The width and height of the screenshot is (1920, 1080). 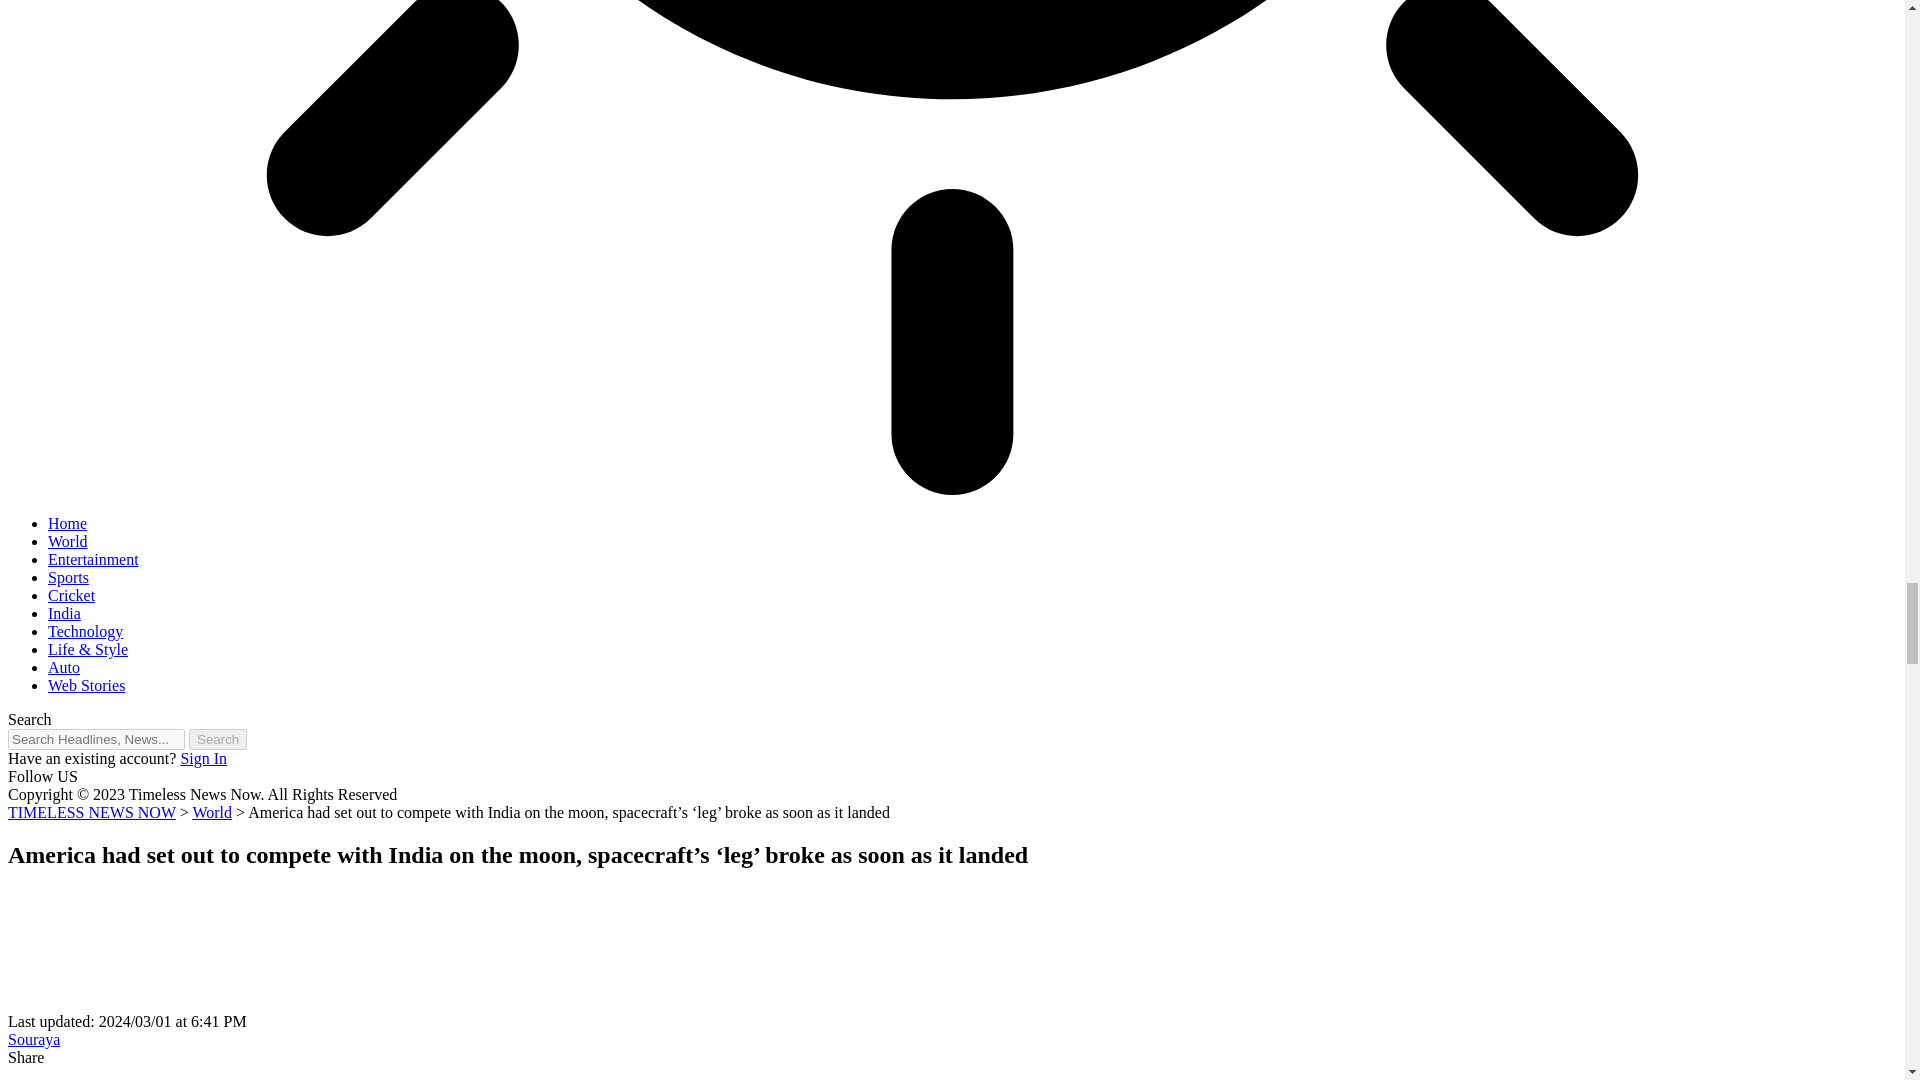 I want to click on Cricket, so click(x=71, y=595).